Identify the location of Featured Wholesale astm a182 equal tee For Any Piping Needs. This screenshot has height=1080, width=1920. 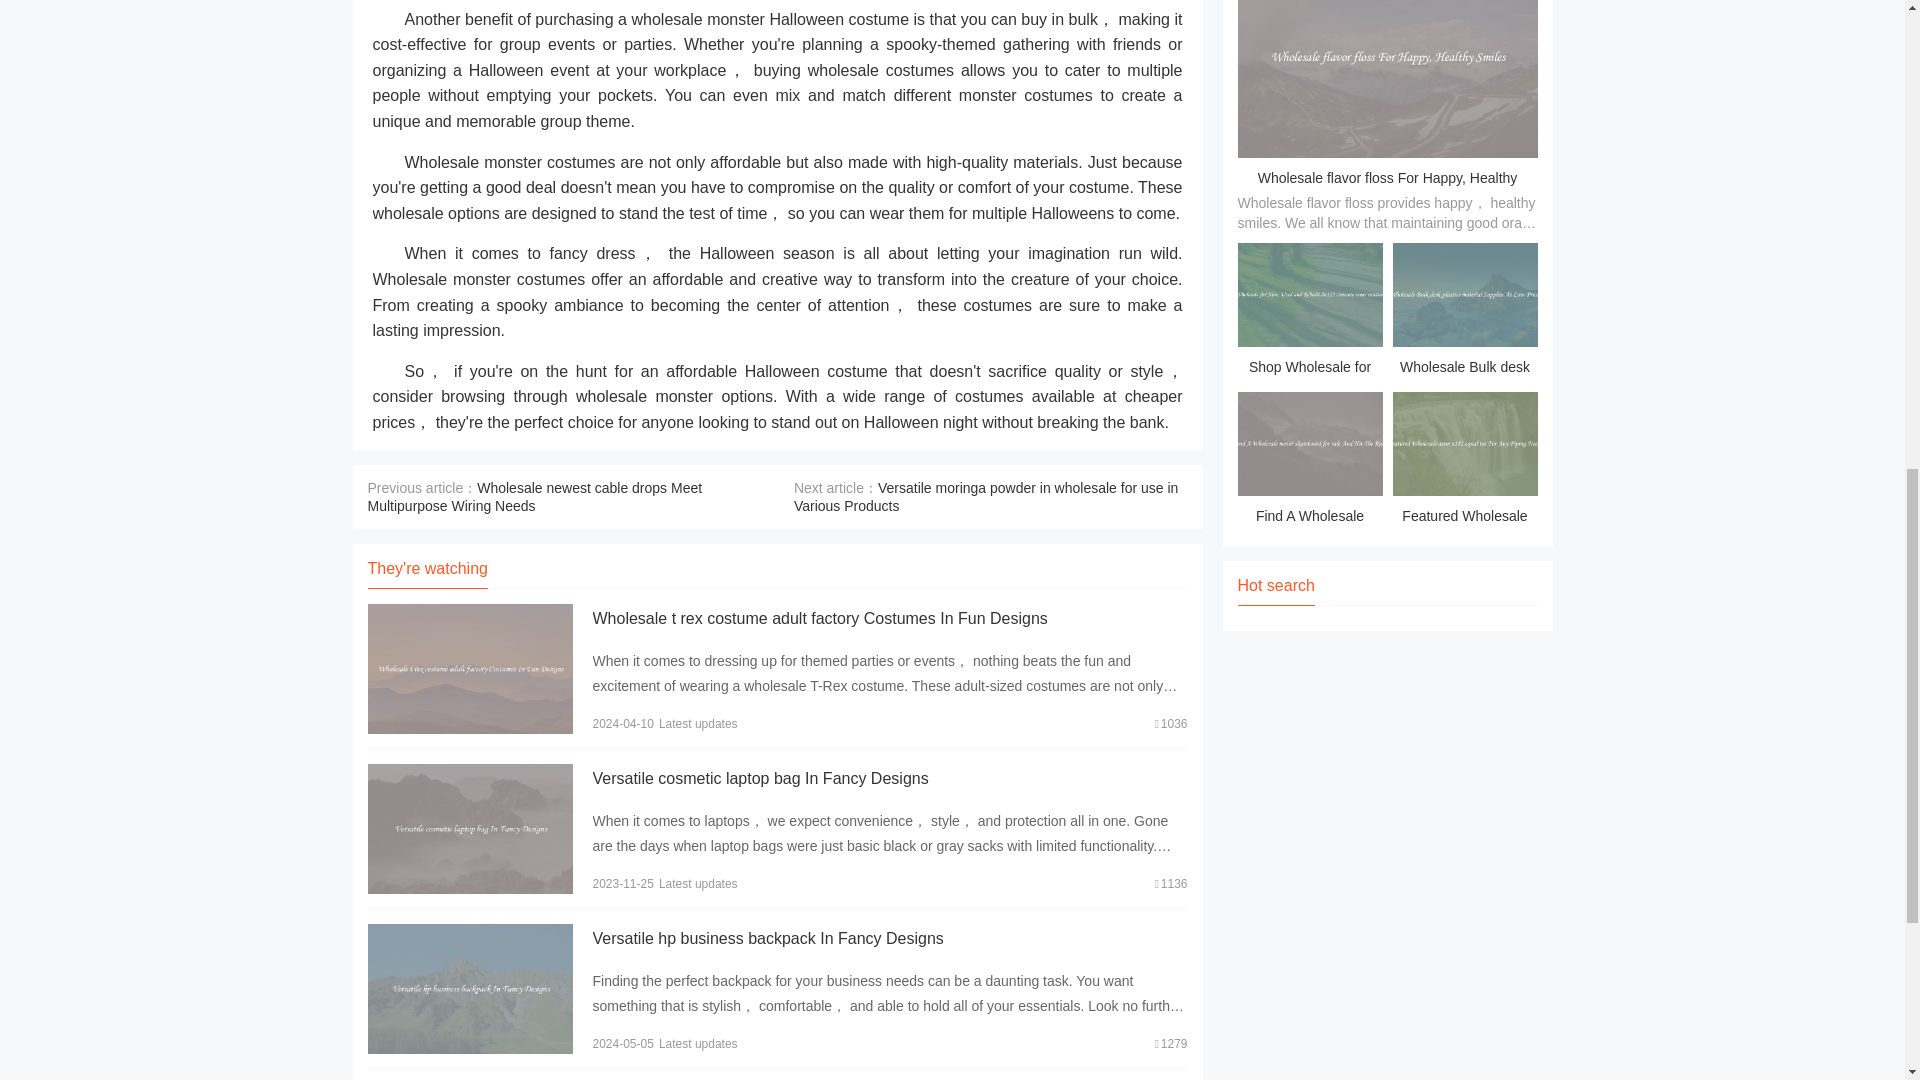
(1464, 462).